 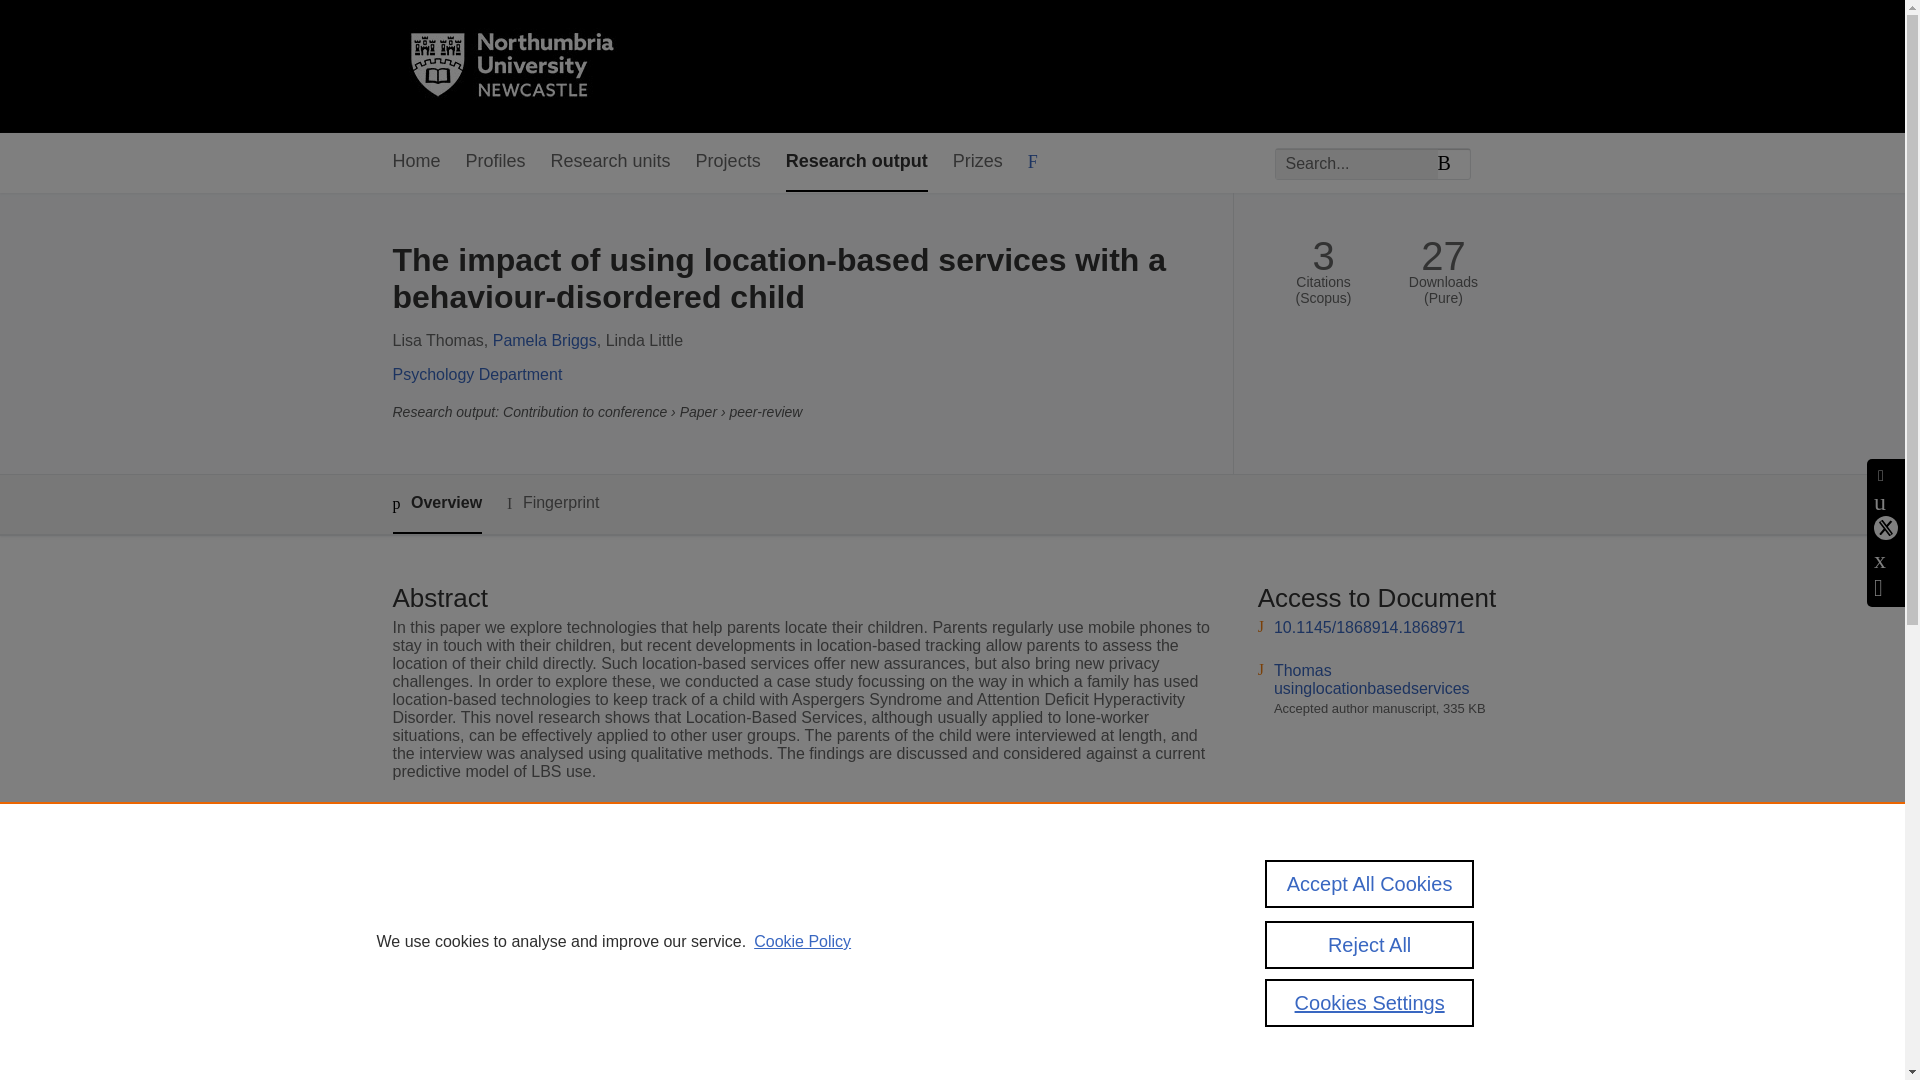 I want to click on Research output, so click(x=856, y=162).